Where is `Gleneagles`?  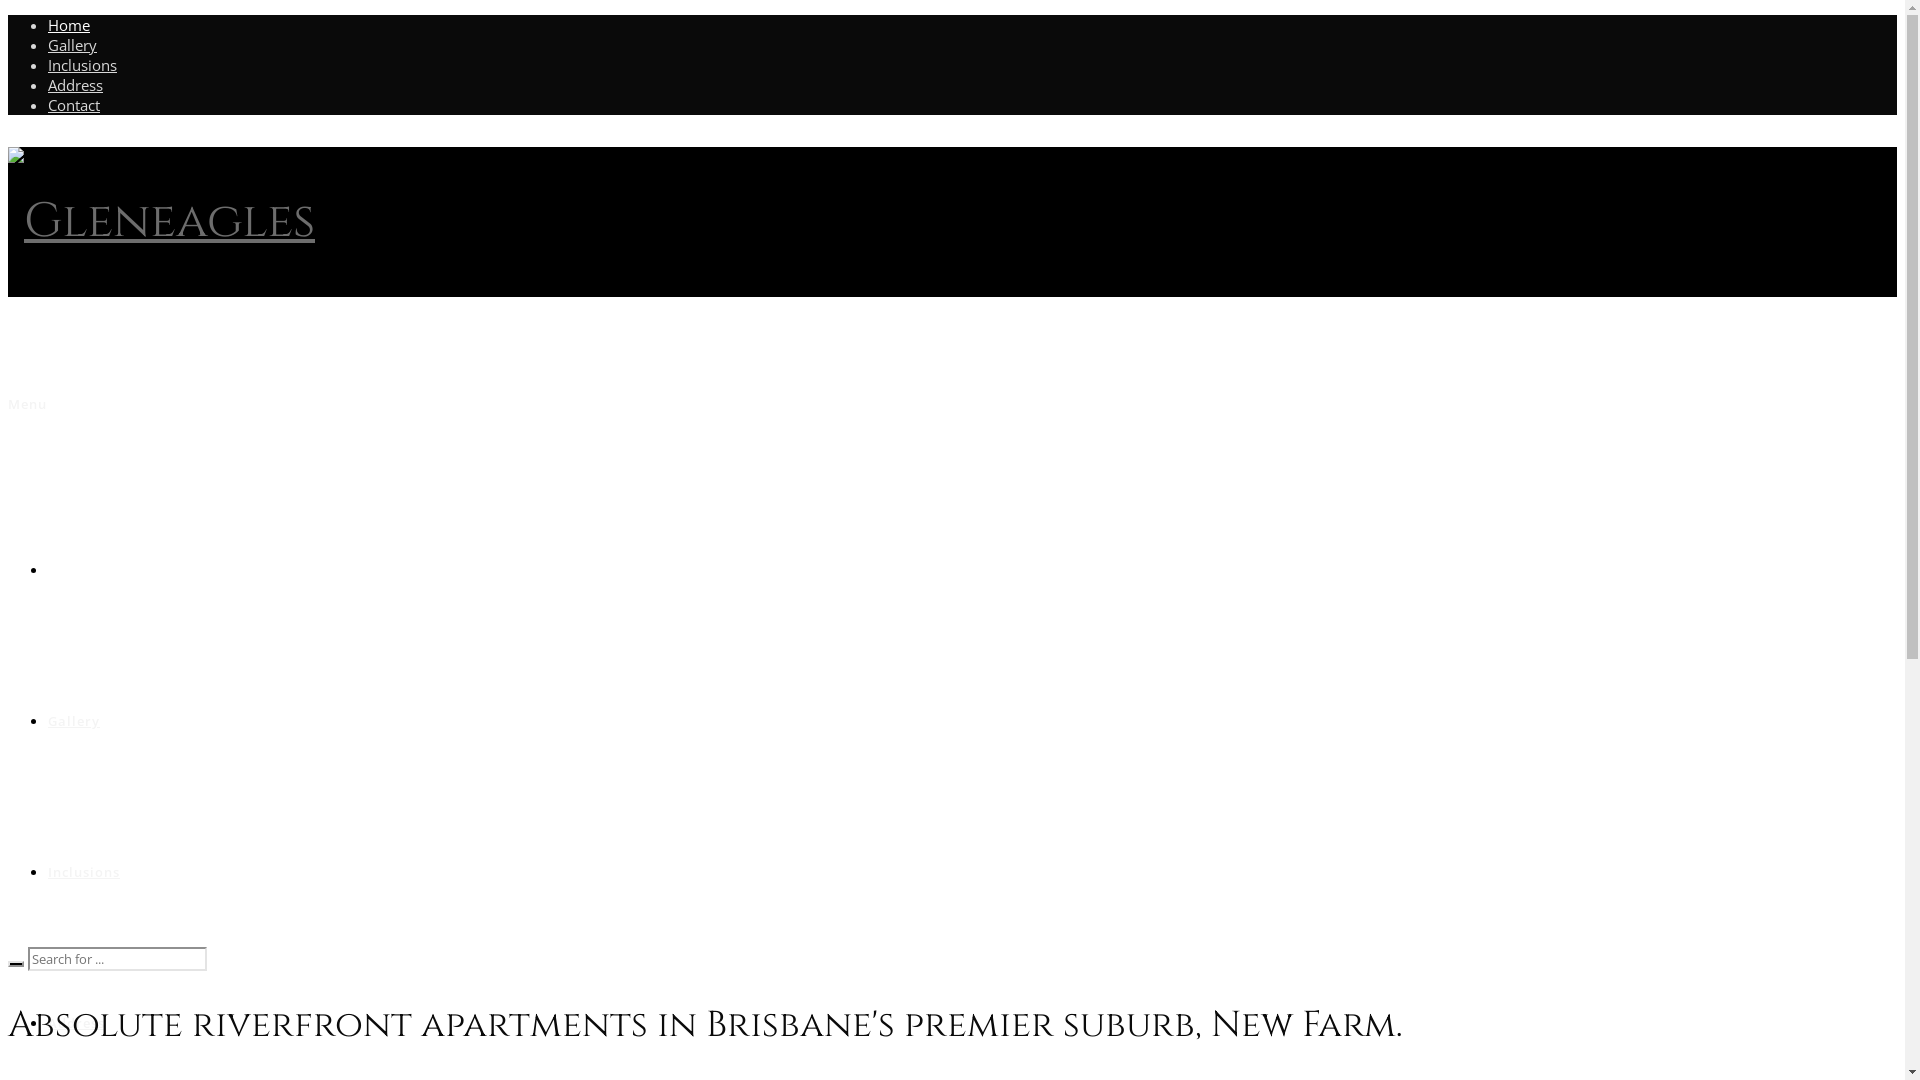 Gleneagles is located at coordinates (162, 222).